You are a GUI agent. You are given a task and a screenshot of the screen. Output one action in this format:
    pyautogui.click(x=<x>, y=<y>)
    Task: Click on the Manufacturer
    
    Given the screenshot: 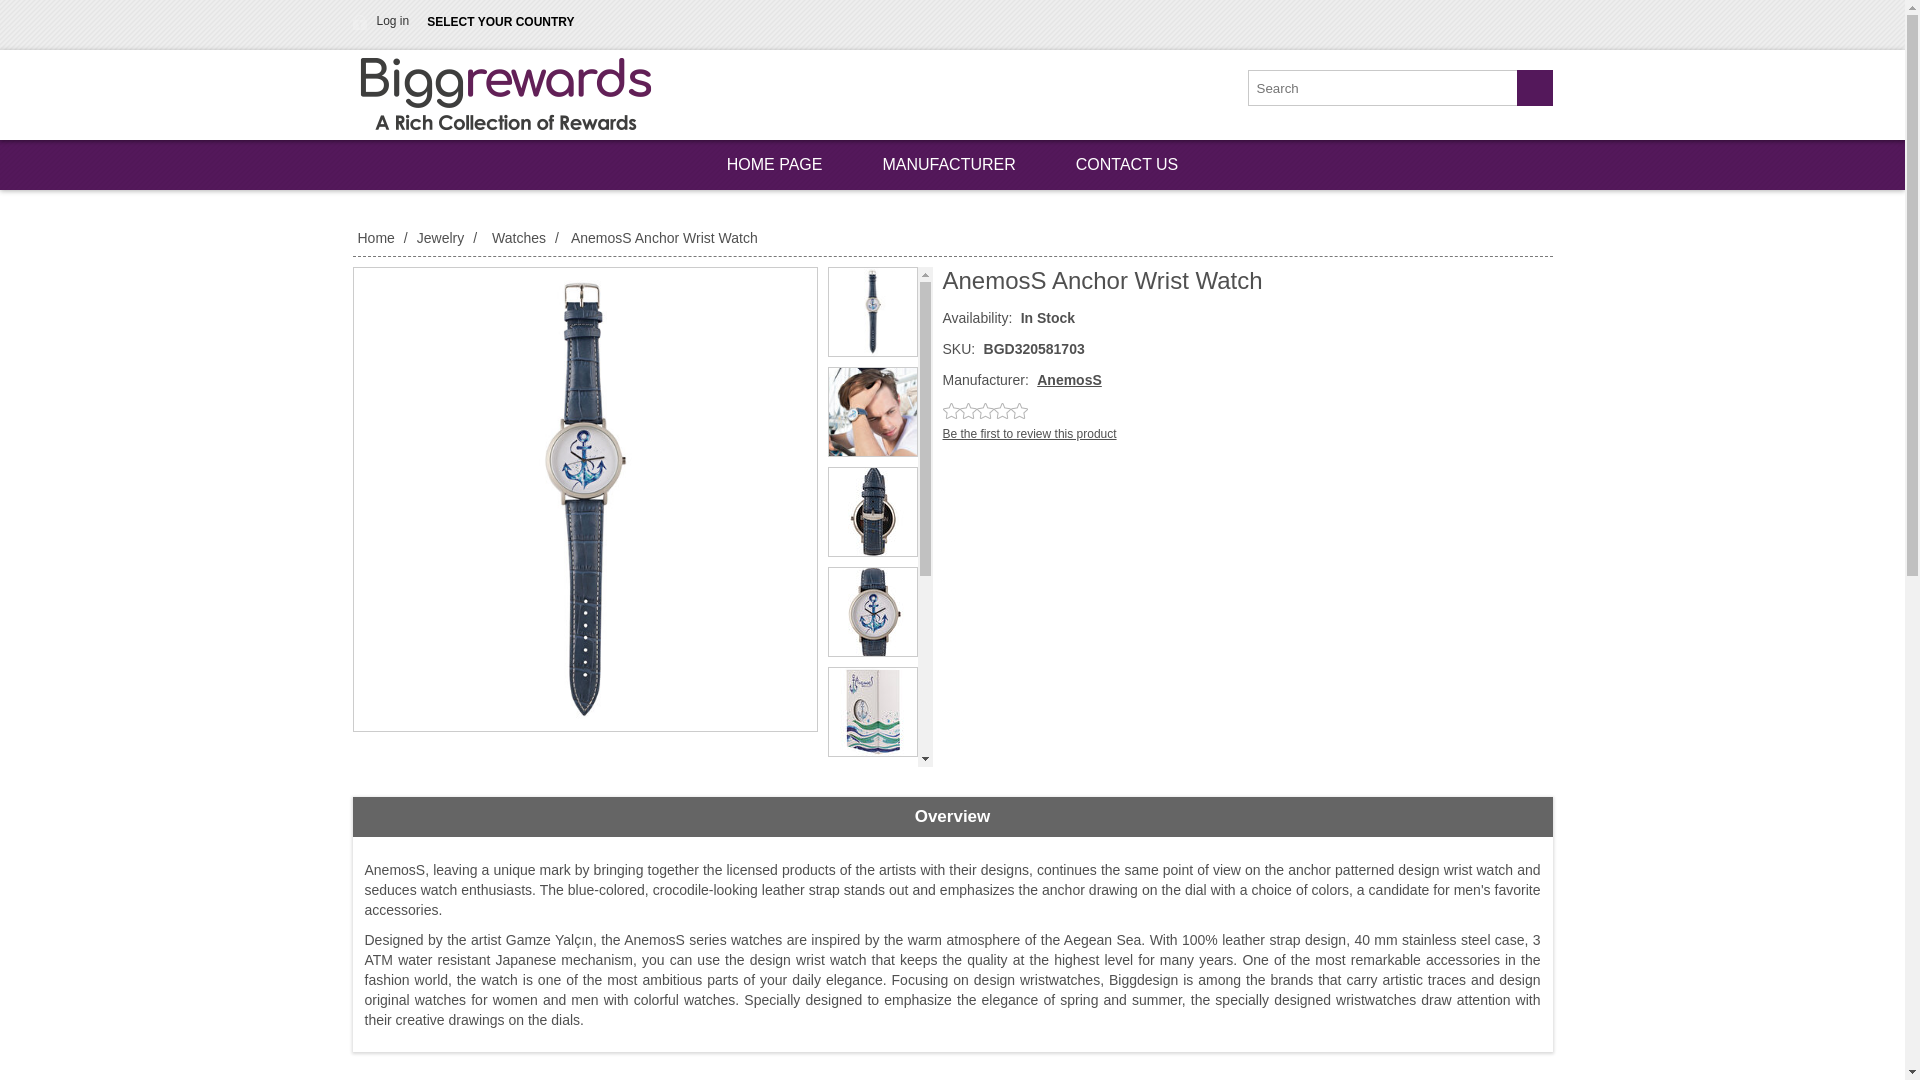 What is the action you would take?
    pyautogui.click(x=948, y=165)
    